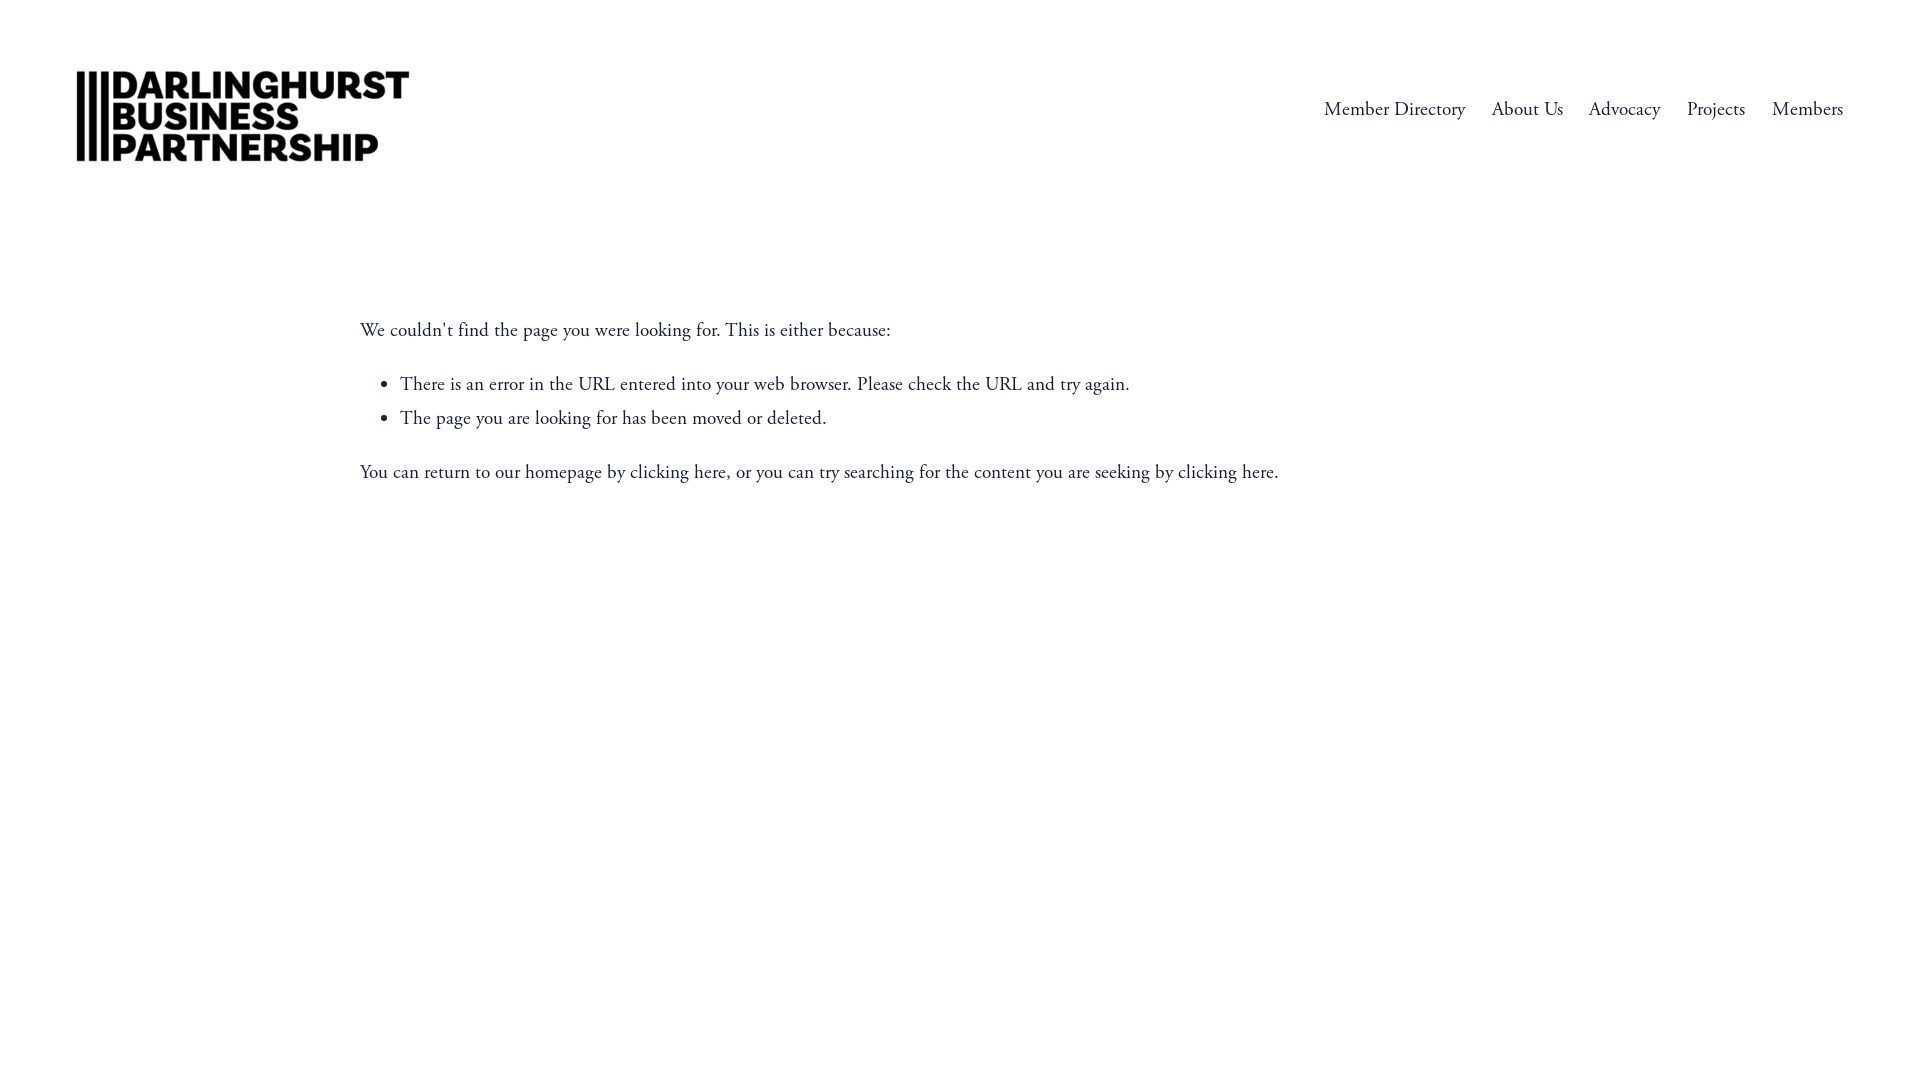 The image size is (1920, 1080). Describe the element at coordinates (1528, 110) in the screenshot. I see `About Us` at that location.